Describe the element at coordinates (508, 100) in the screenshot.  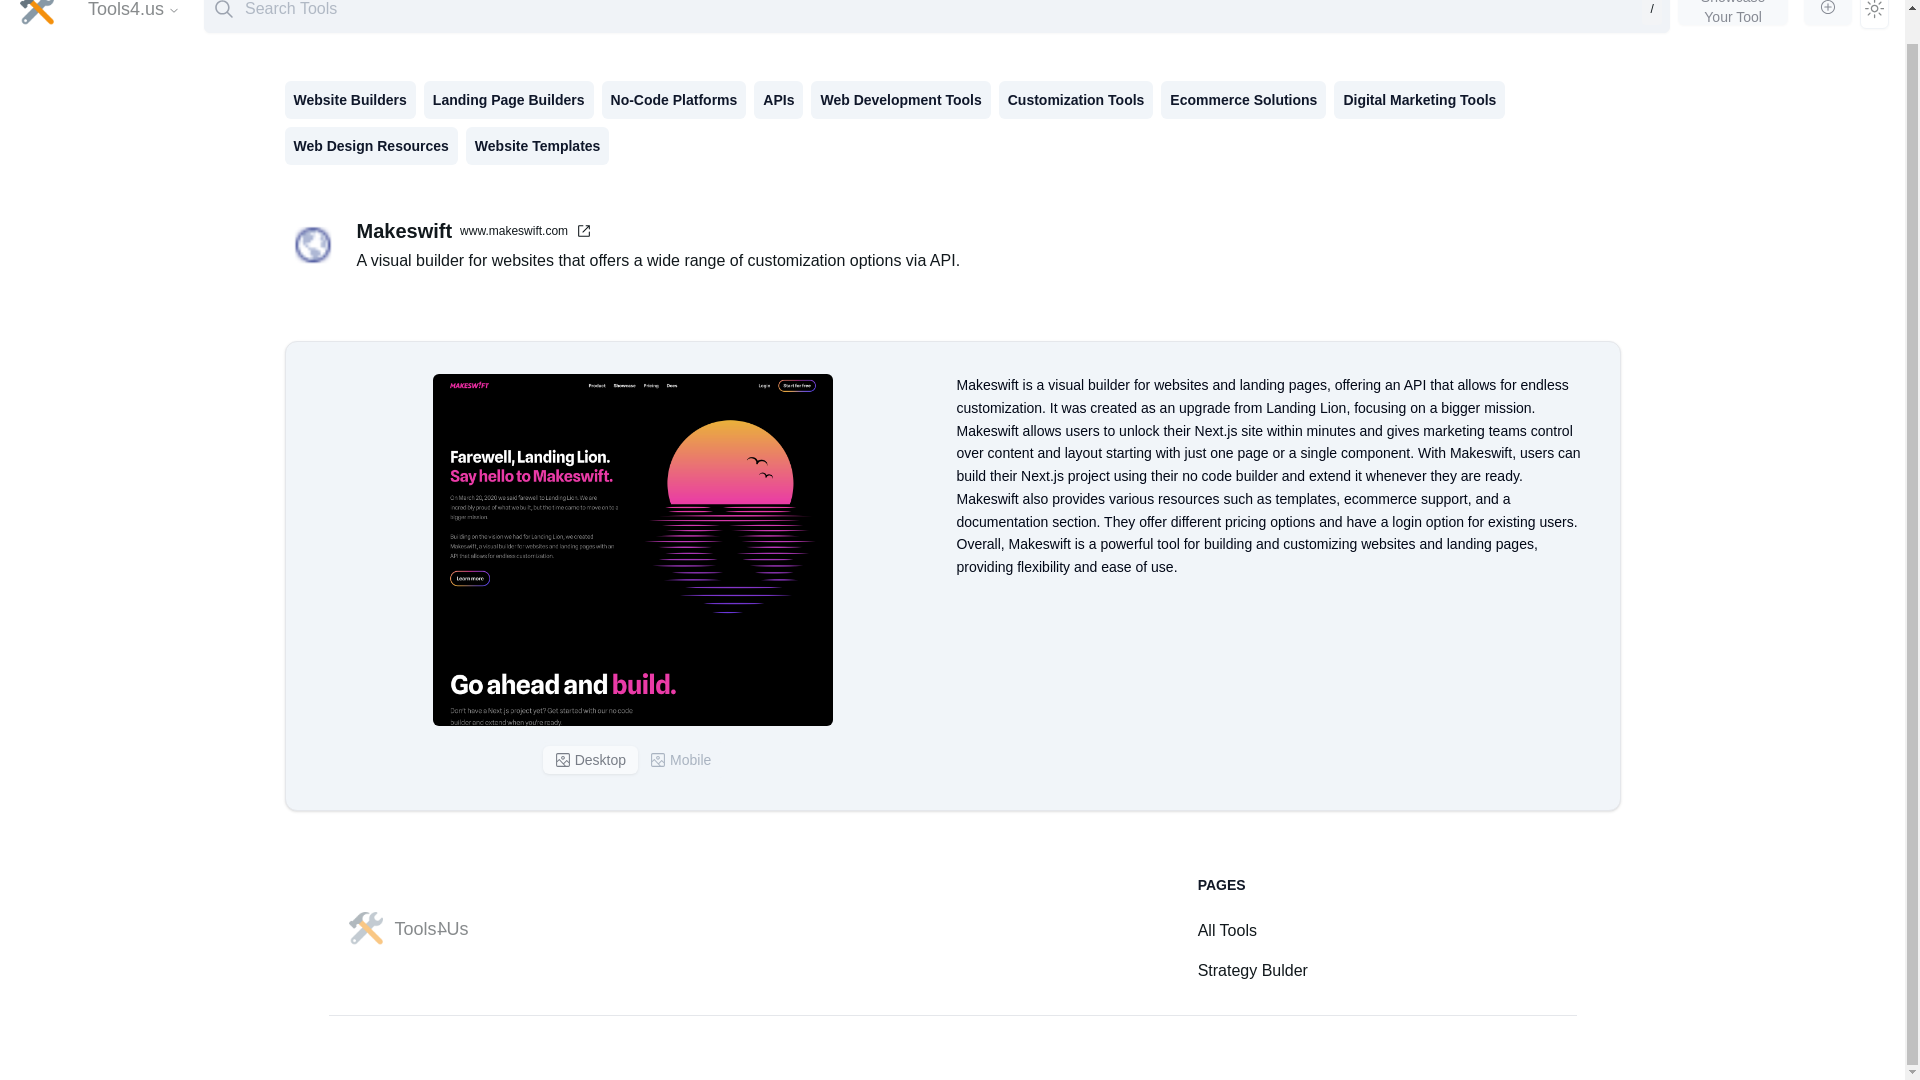
I see `Landing Page Builders` at that location.